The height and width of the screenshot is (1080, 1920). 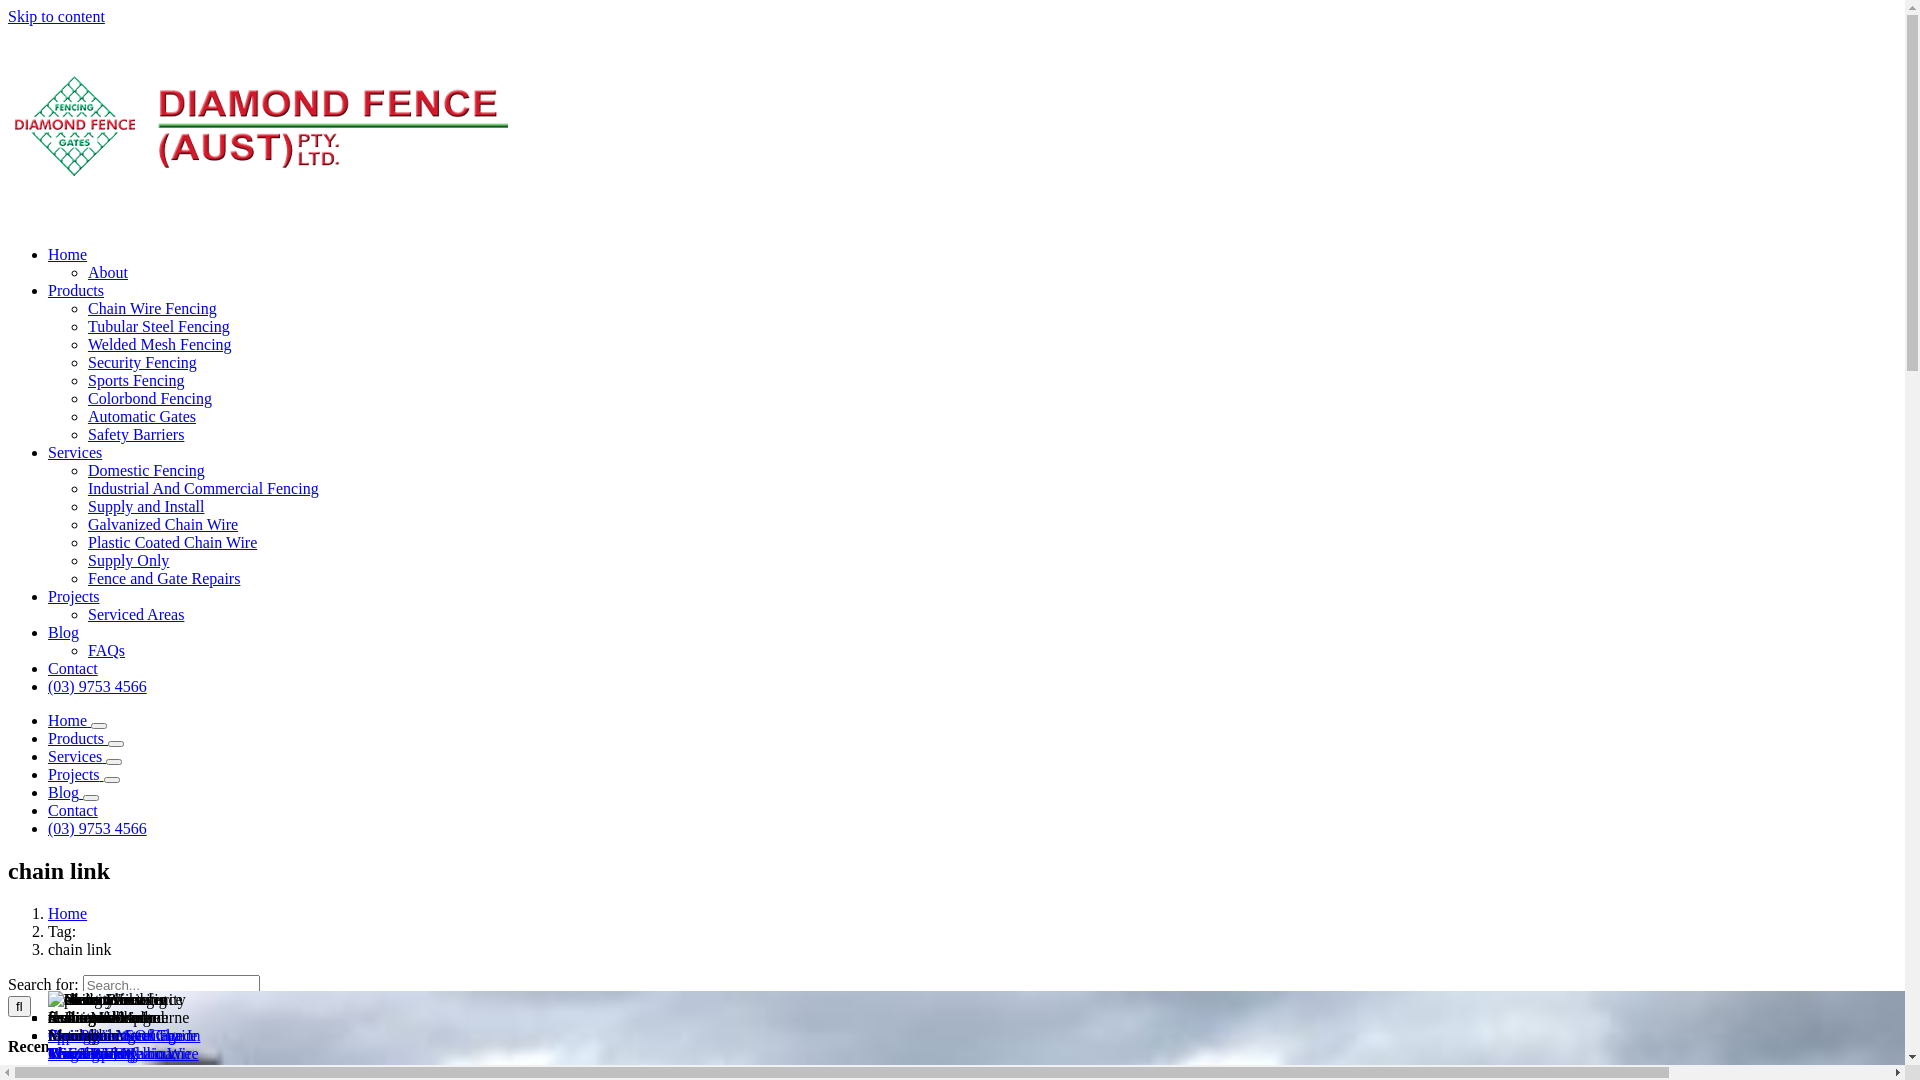 What do you see at coordinates (142, 416) in the screenshot?
I see `Automatic Gates` at bounding box center [142, 416].